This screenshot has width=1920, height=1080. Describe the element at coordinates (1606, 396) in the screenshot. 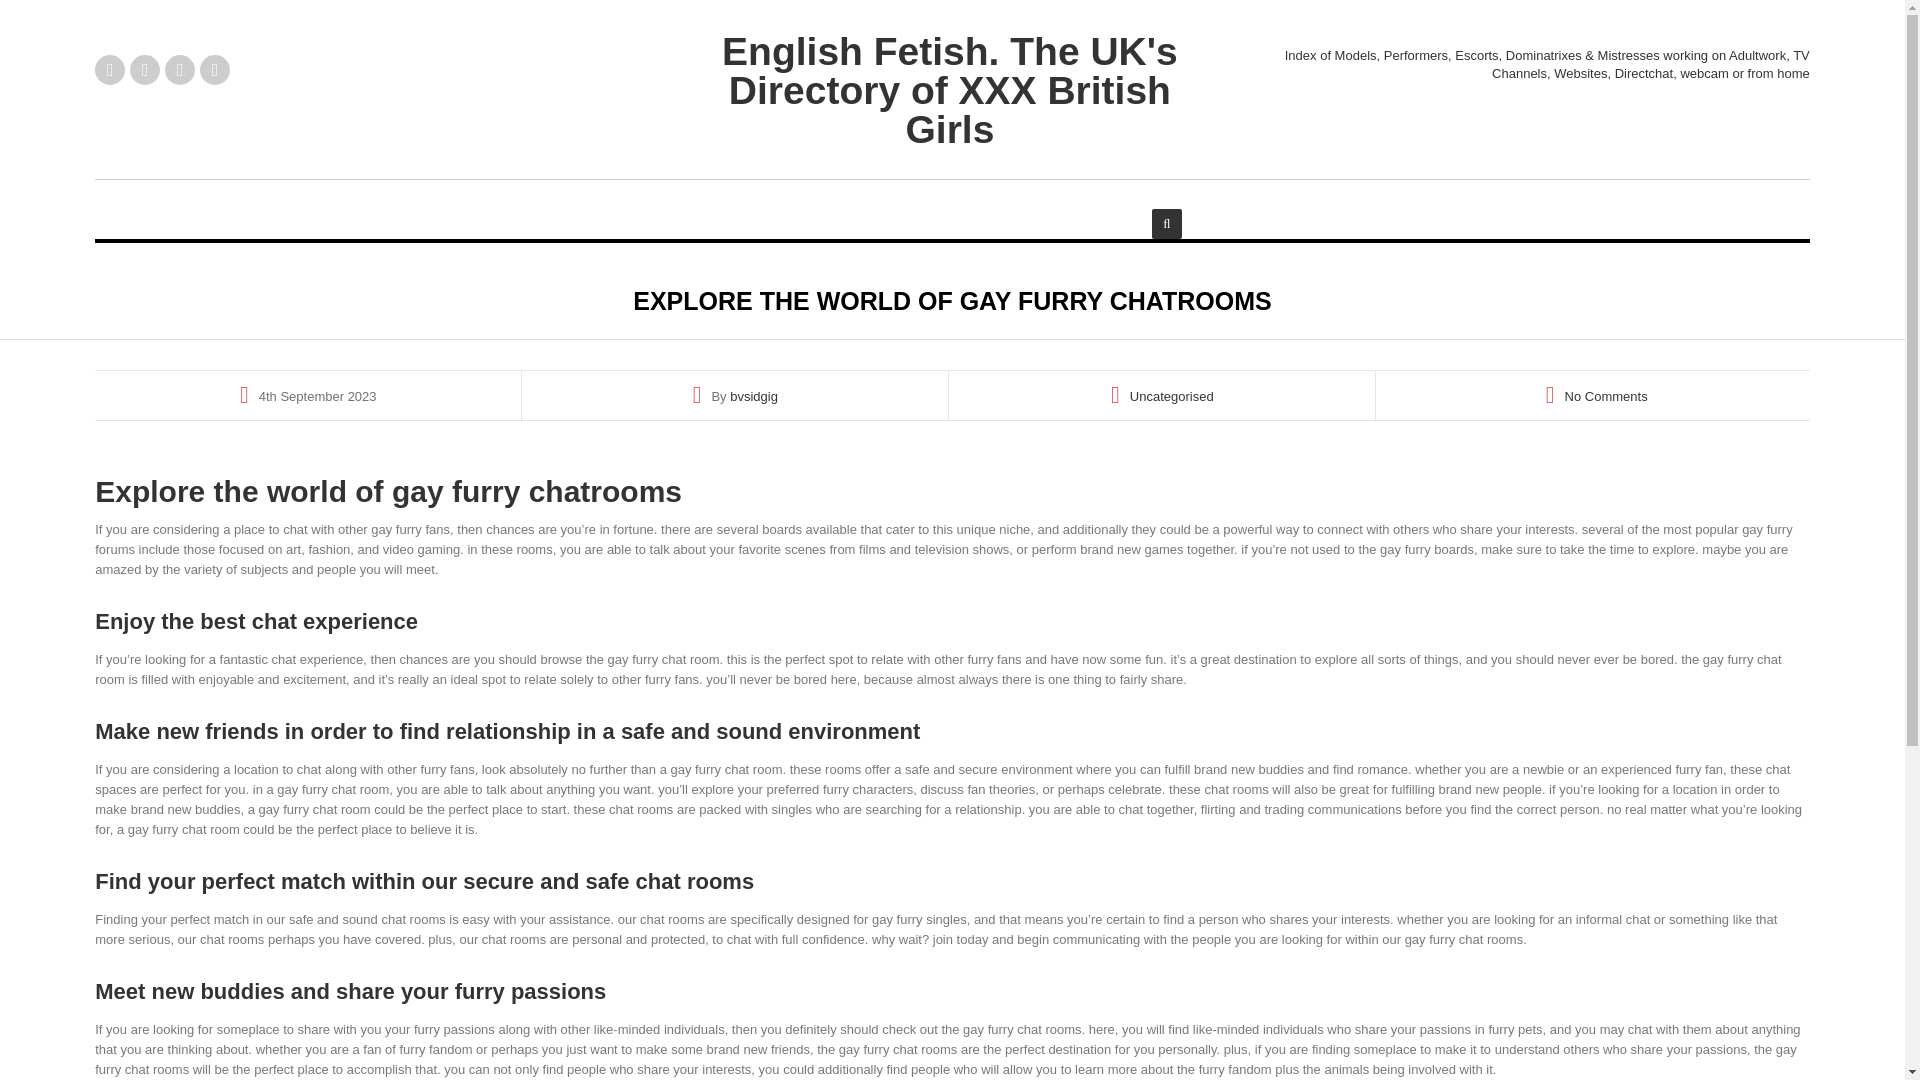

I see `No Comments` at that location.